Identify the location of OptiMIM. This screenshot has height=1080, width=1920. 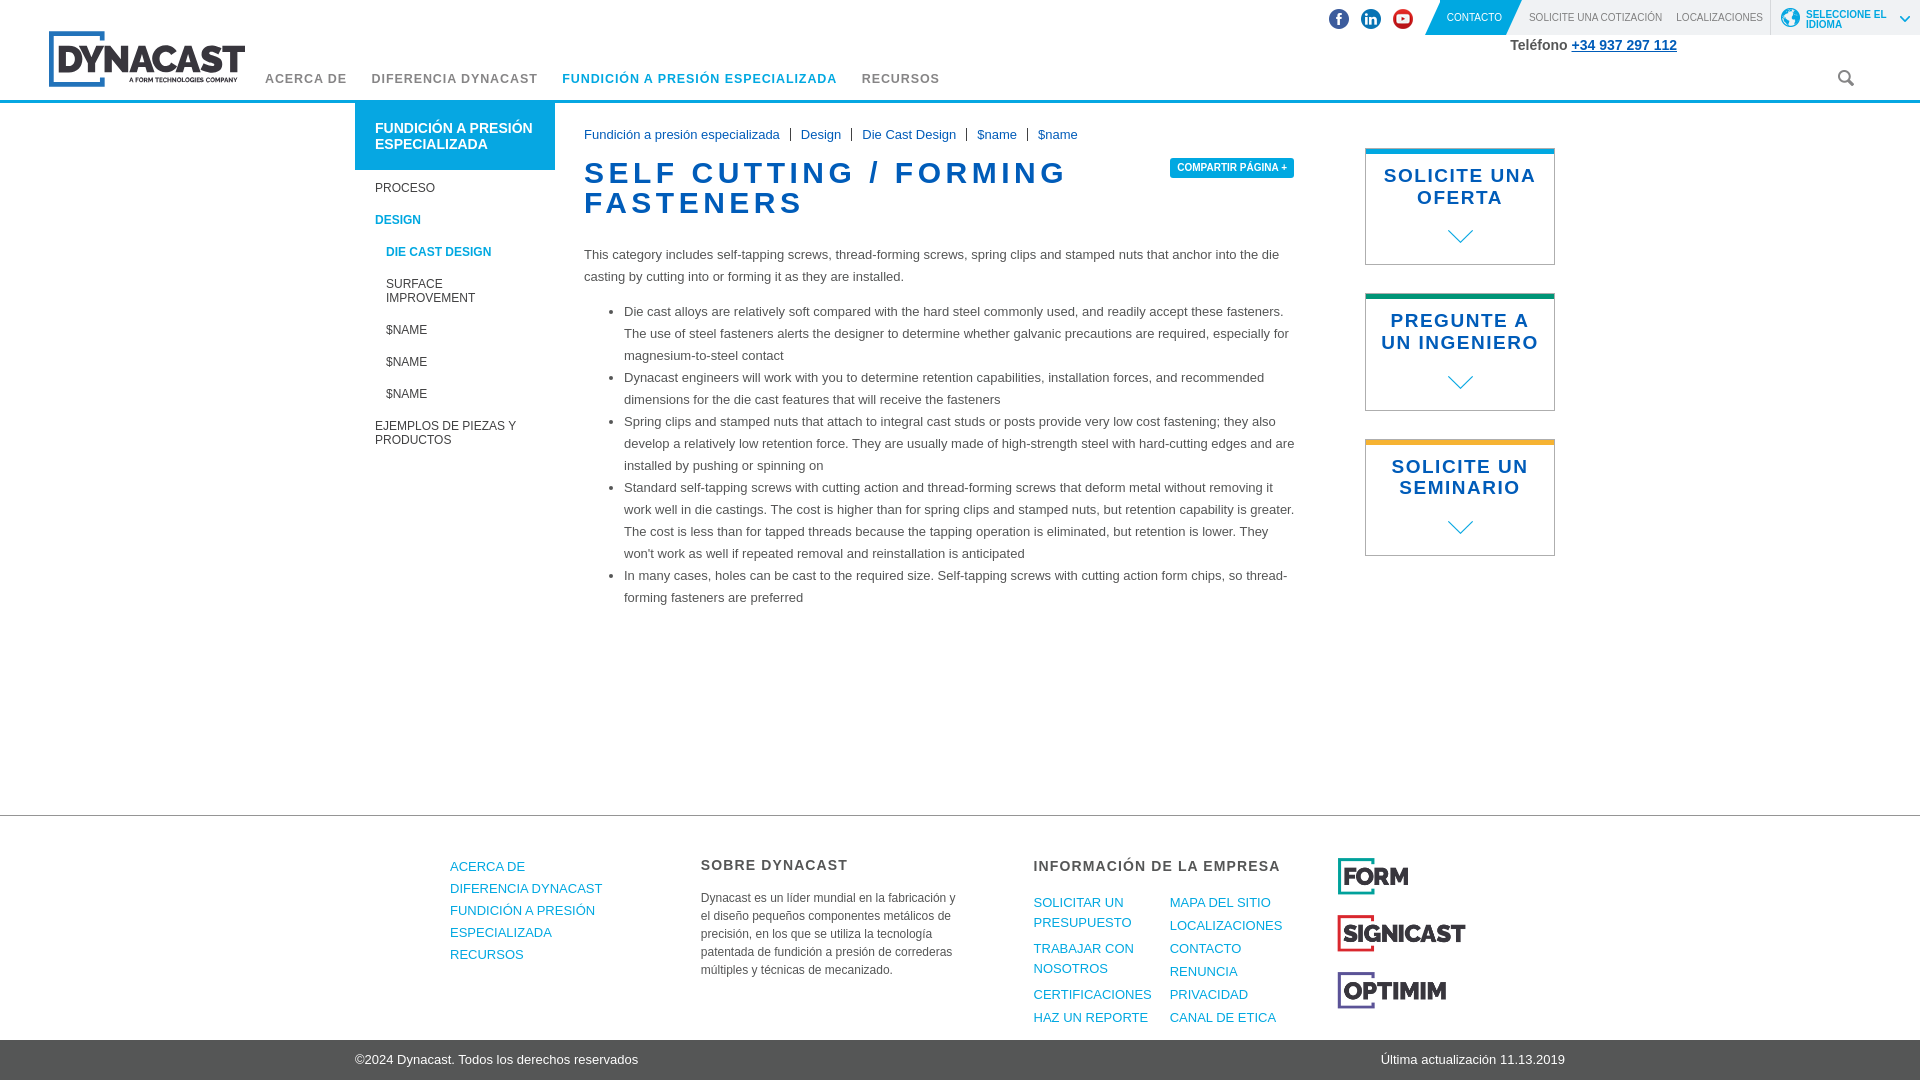
(1401, 1005).